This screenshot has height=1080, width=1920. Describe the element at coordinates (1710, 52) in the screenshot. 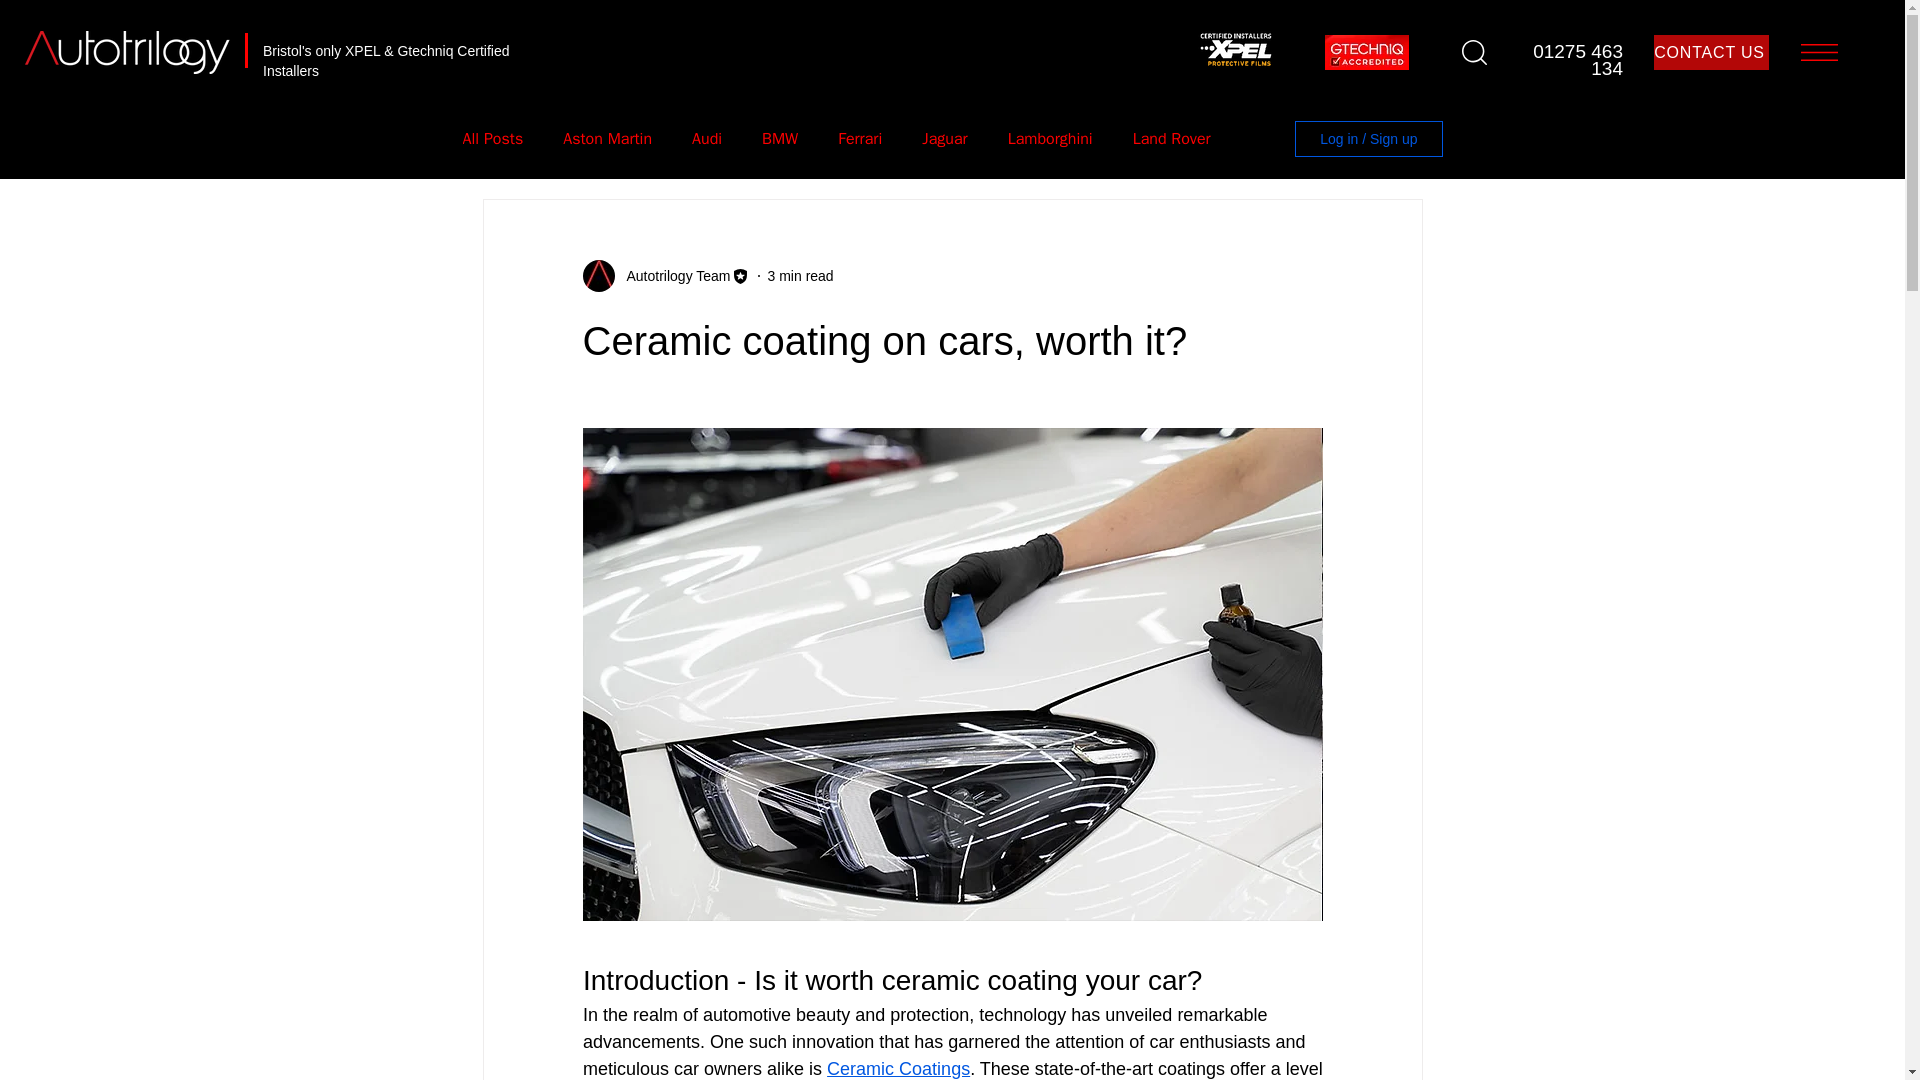

I see `CONTACT US` at that location.